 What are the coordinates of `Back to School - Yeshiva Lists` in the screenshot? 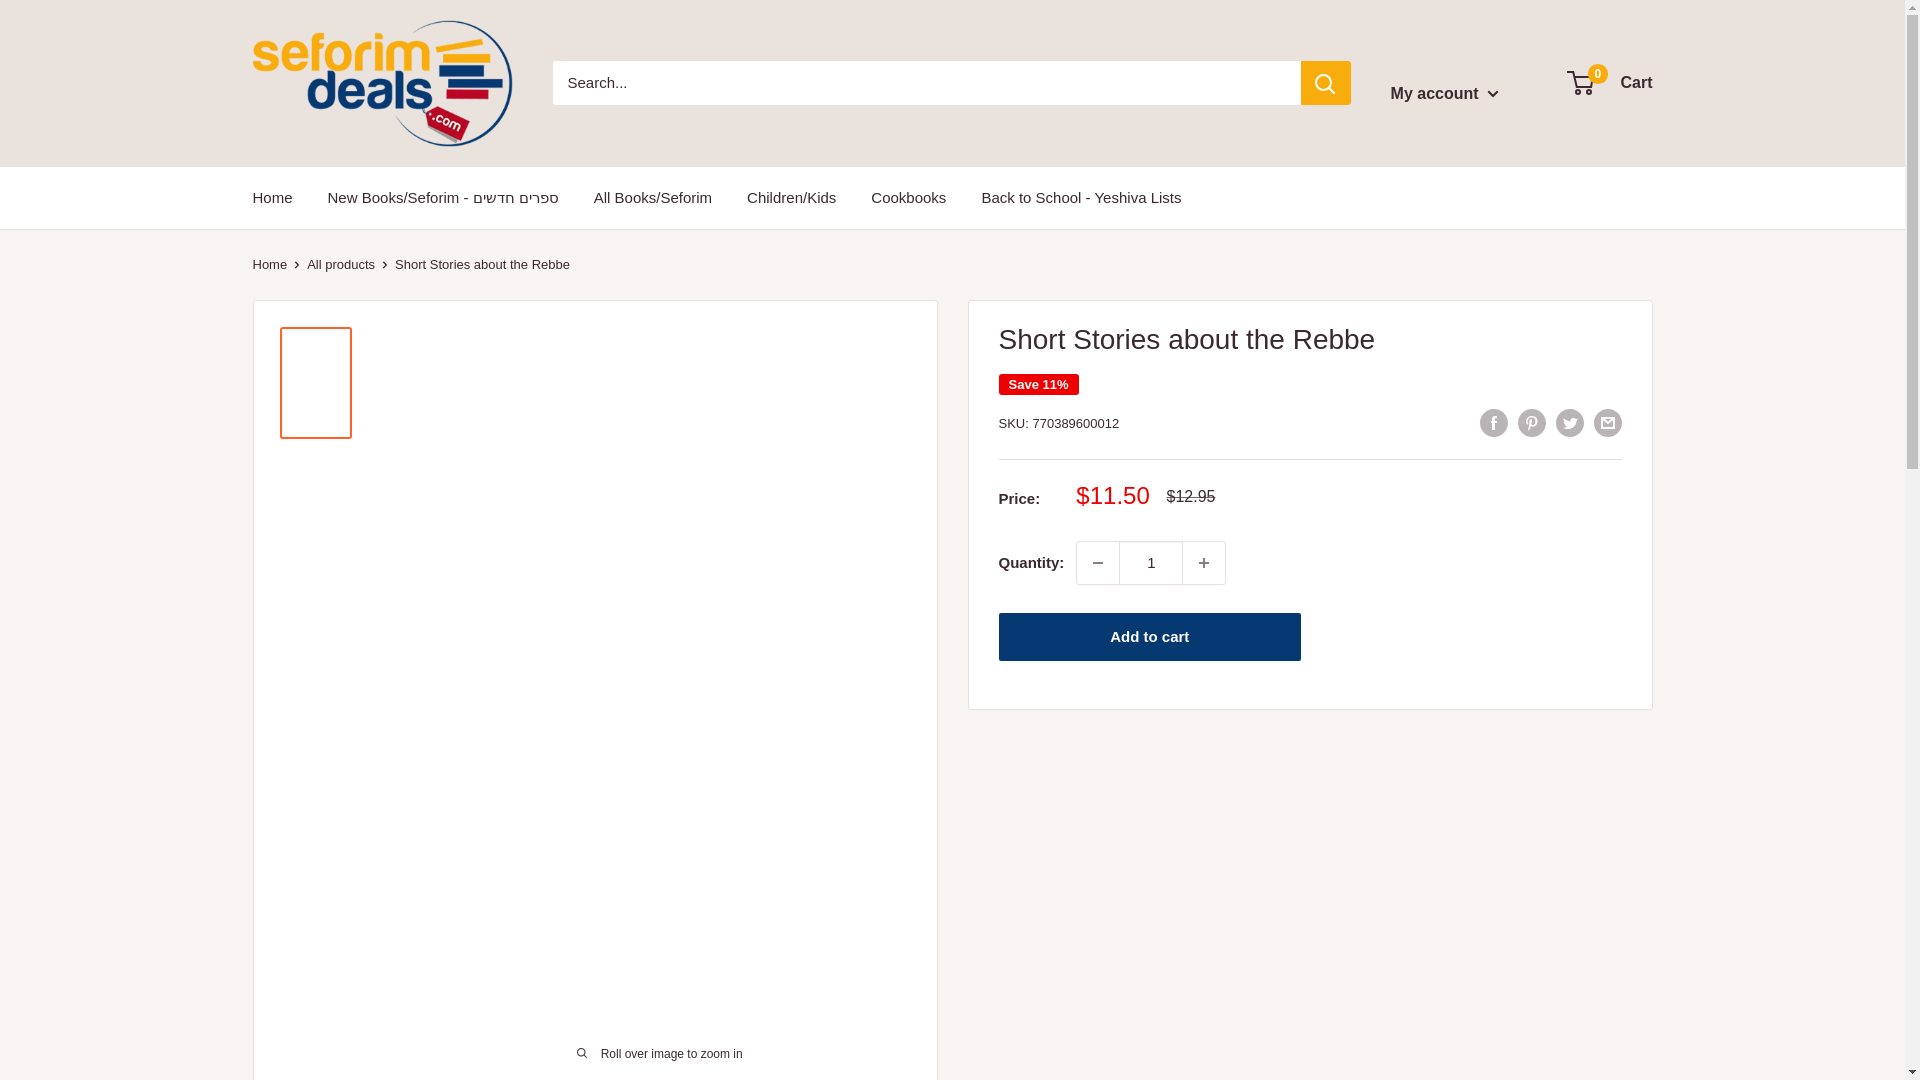 It's located at (1610, 83).